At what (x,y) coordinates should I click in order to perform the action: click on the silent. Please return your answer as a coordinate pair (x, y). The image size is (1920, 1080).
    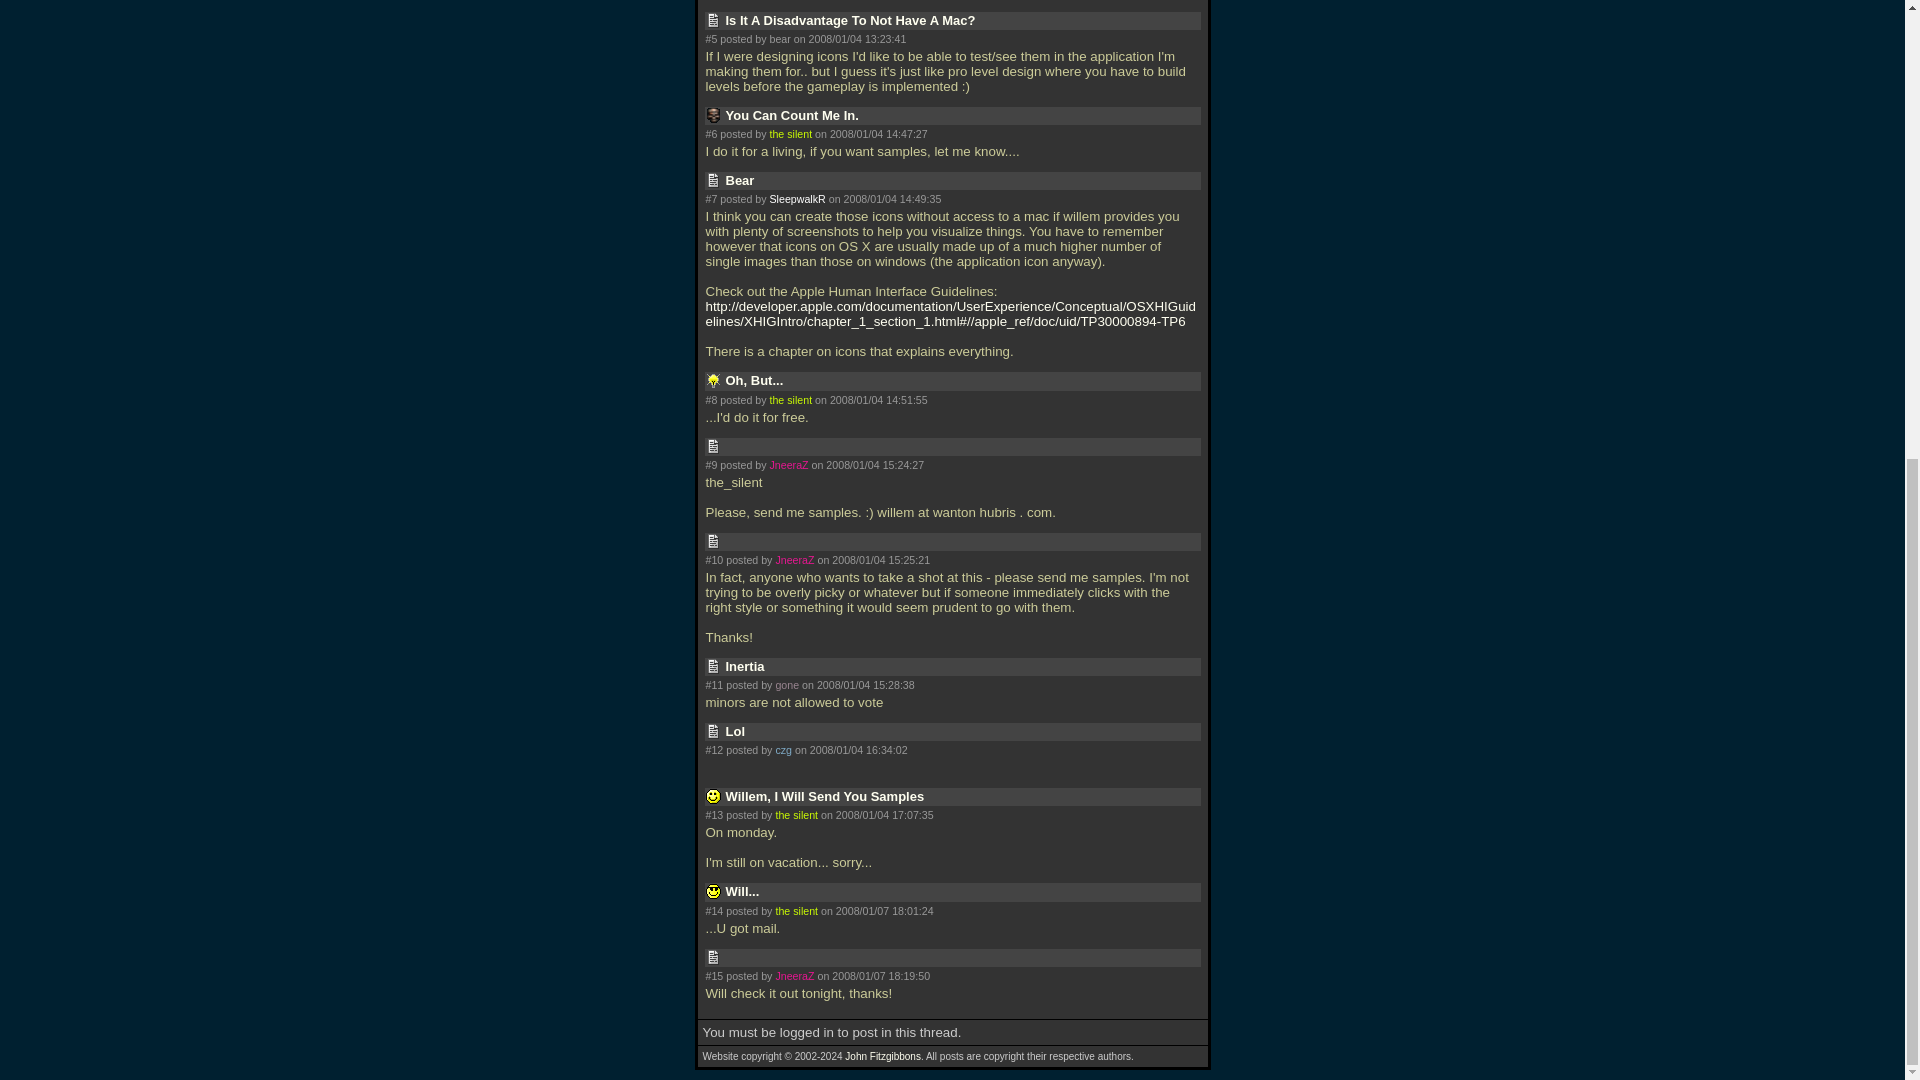
    Looking at the image, I should click on (790, 400).